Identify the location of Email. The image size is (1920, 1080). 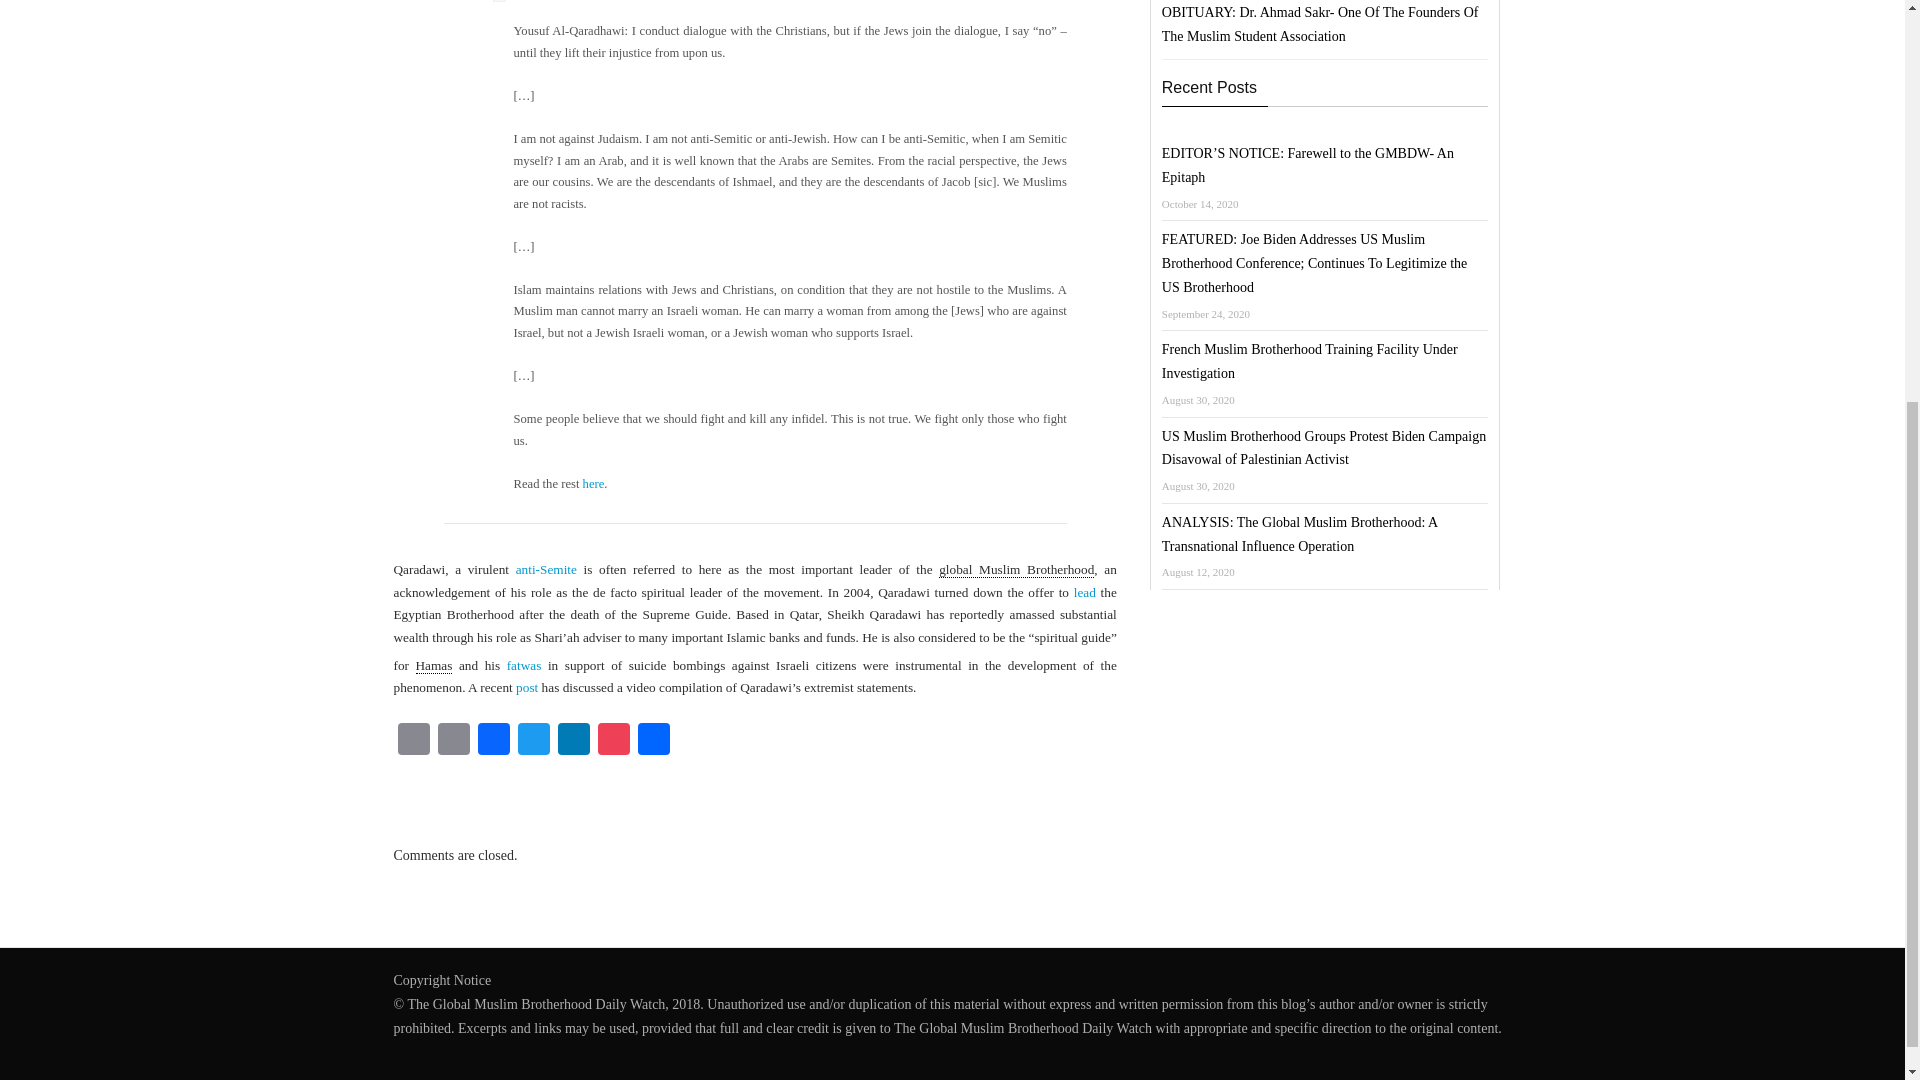
(413, 741).